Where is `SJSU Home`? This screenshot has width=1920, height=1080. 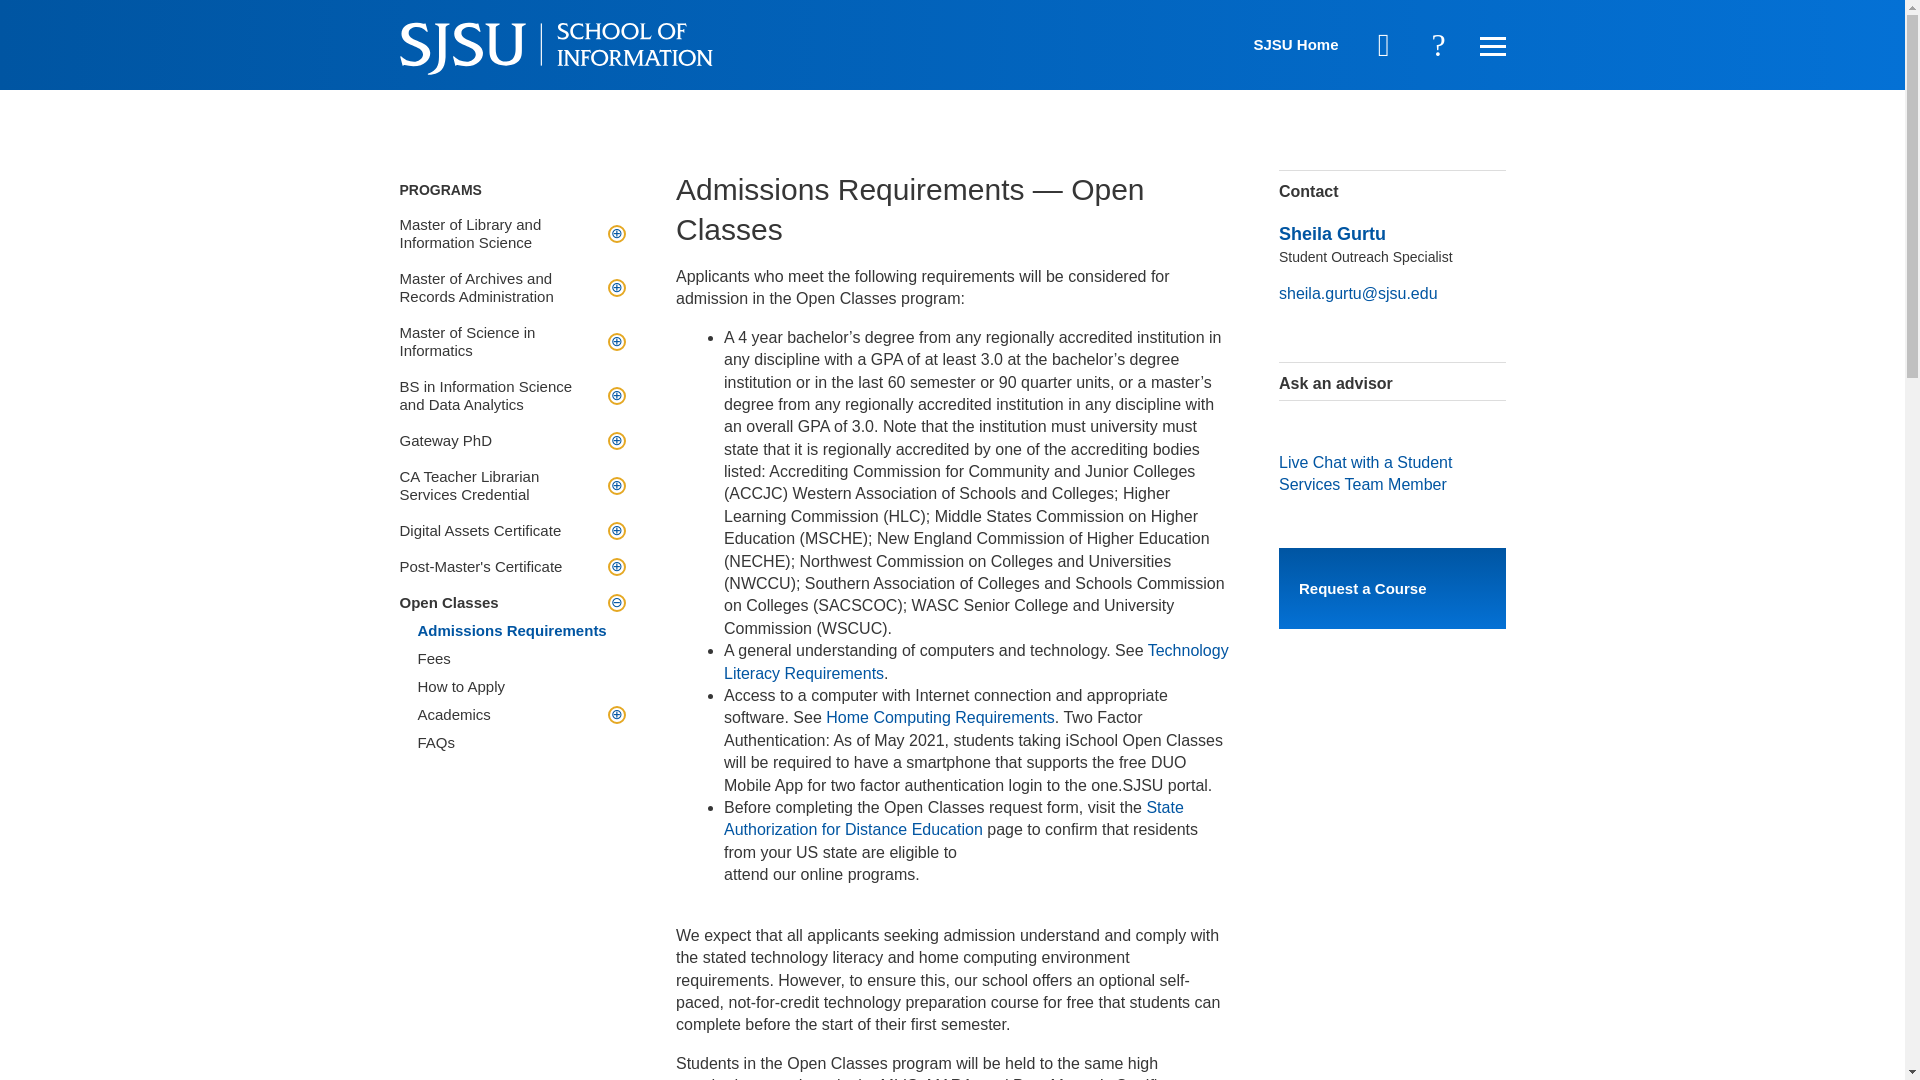 SJSU Home is located at coordinates (1296, 44).